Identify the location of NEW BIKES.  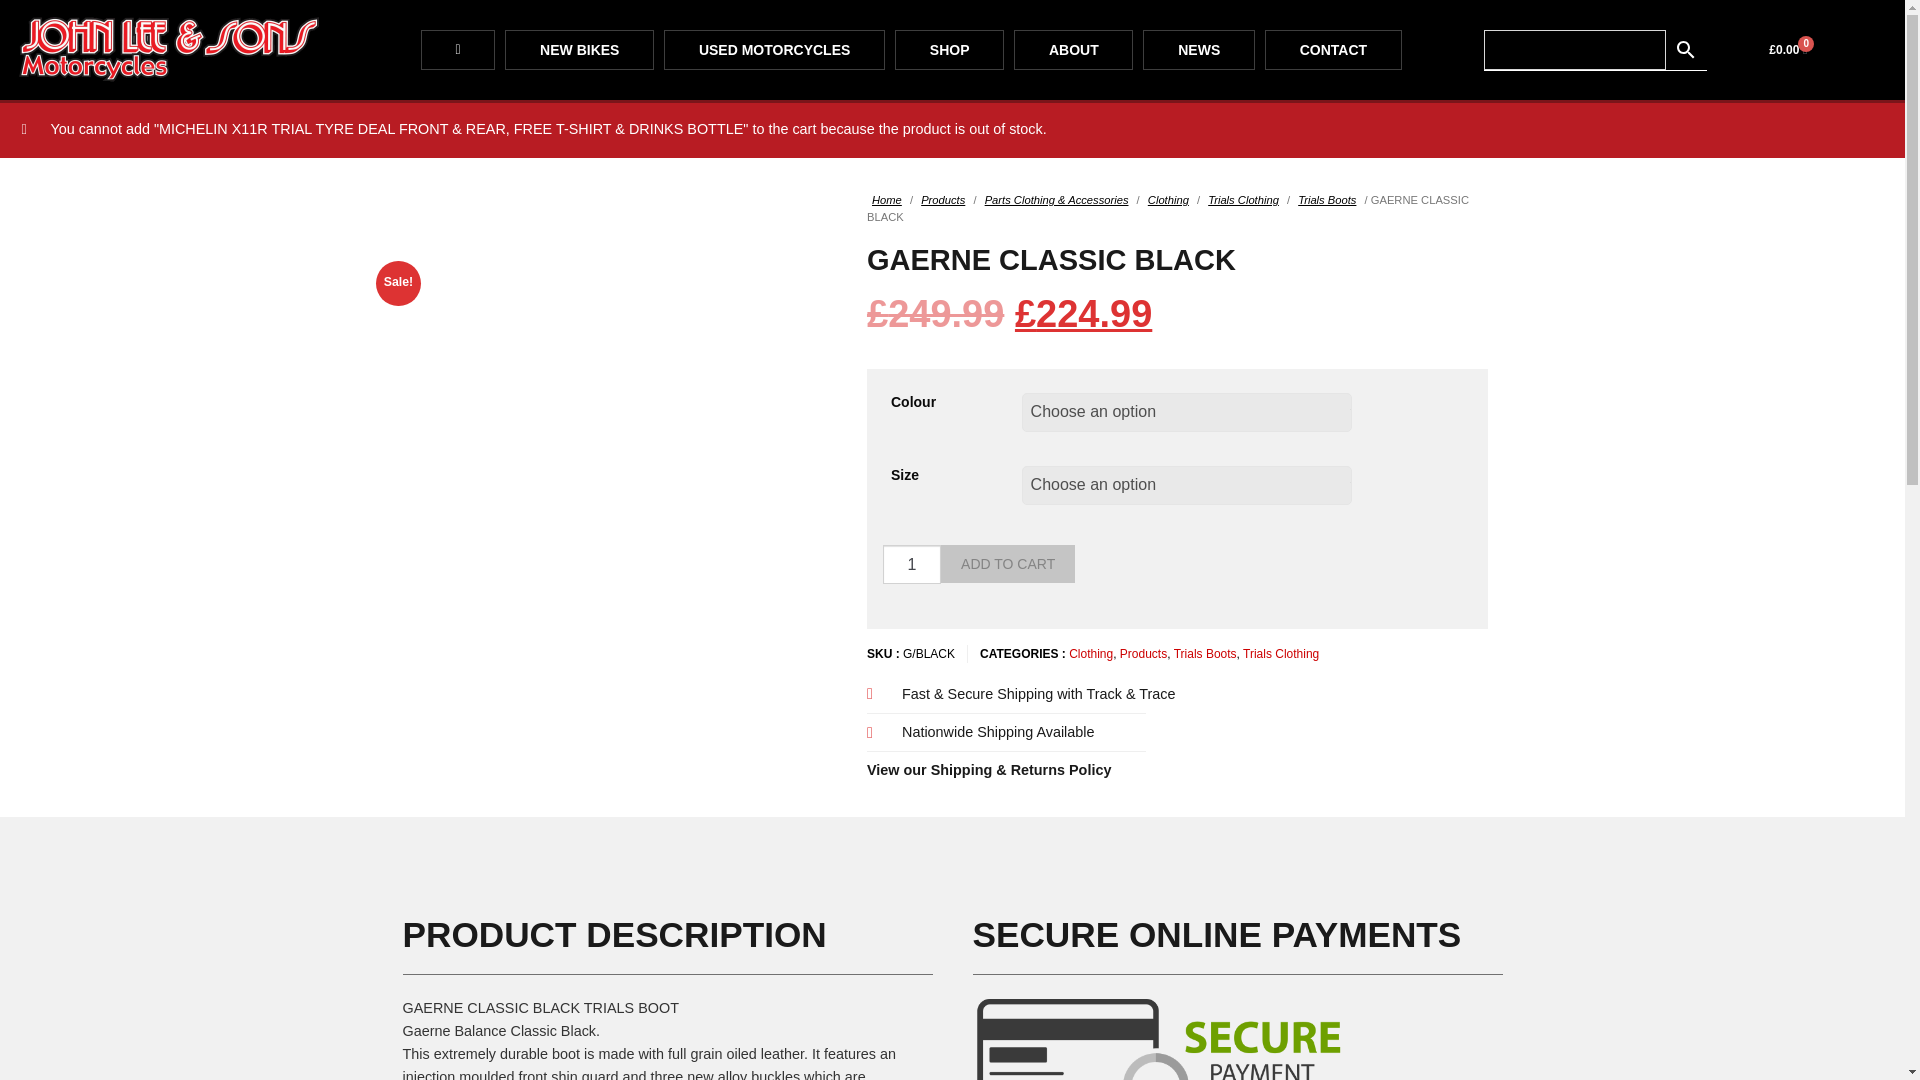
(579, 50).